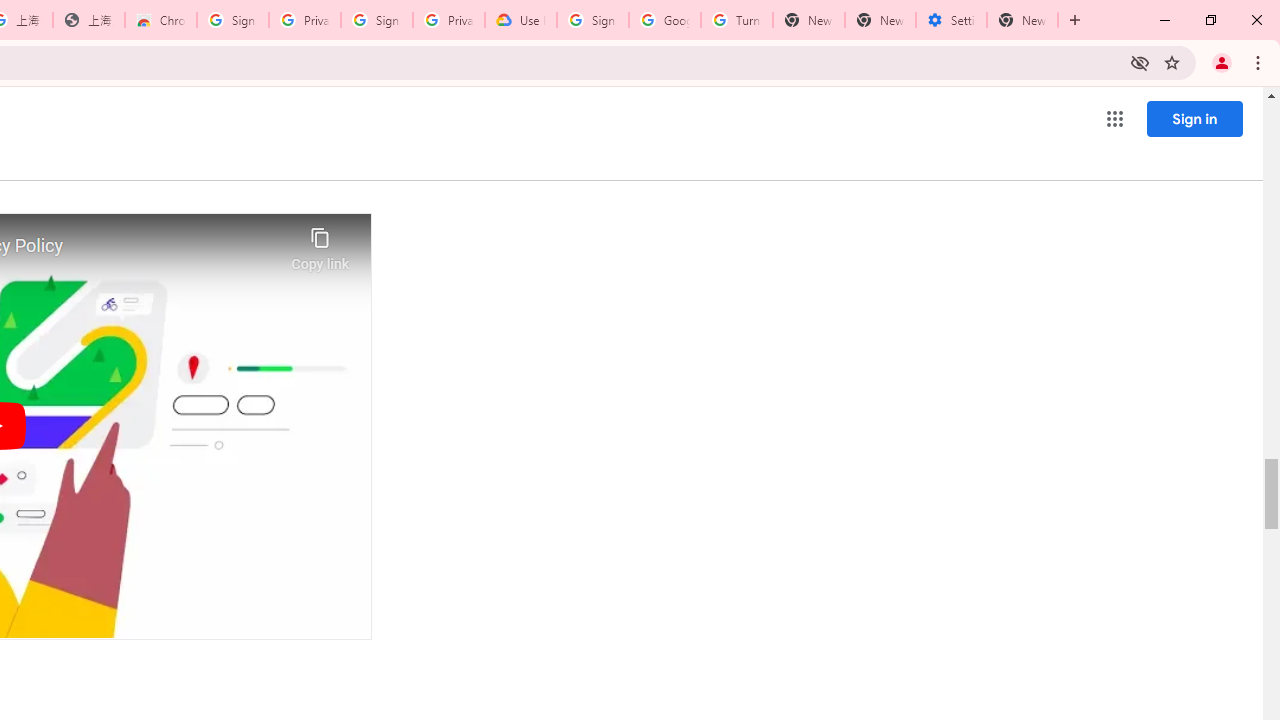  What do you see at coordinates (1022, 20) in the screenshot?
I see `New Tab` at bounding box center [1022, 20].